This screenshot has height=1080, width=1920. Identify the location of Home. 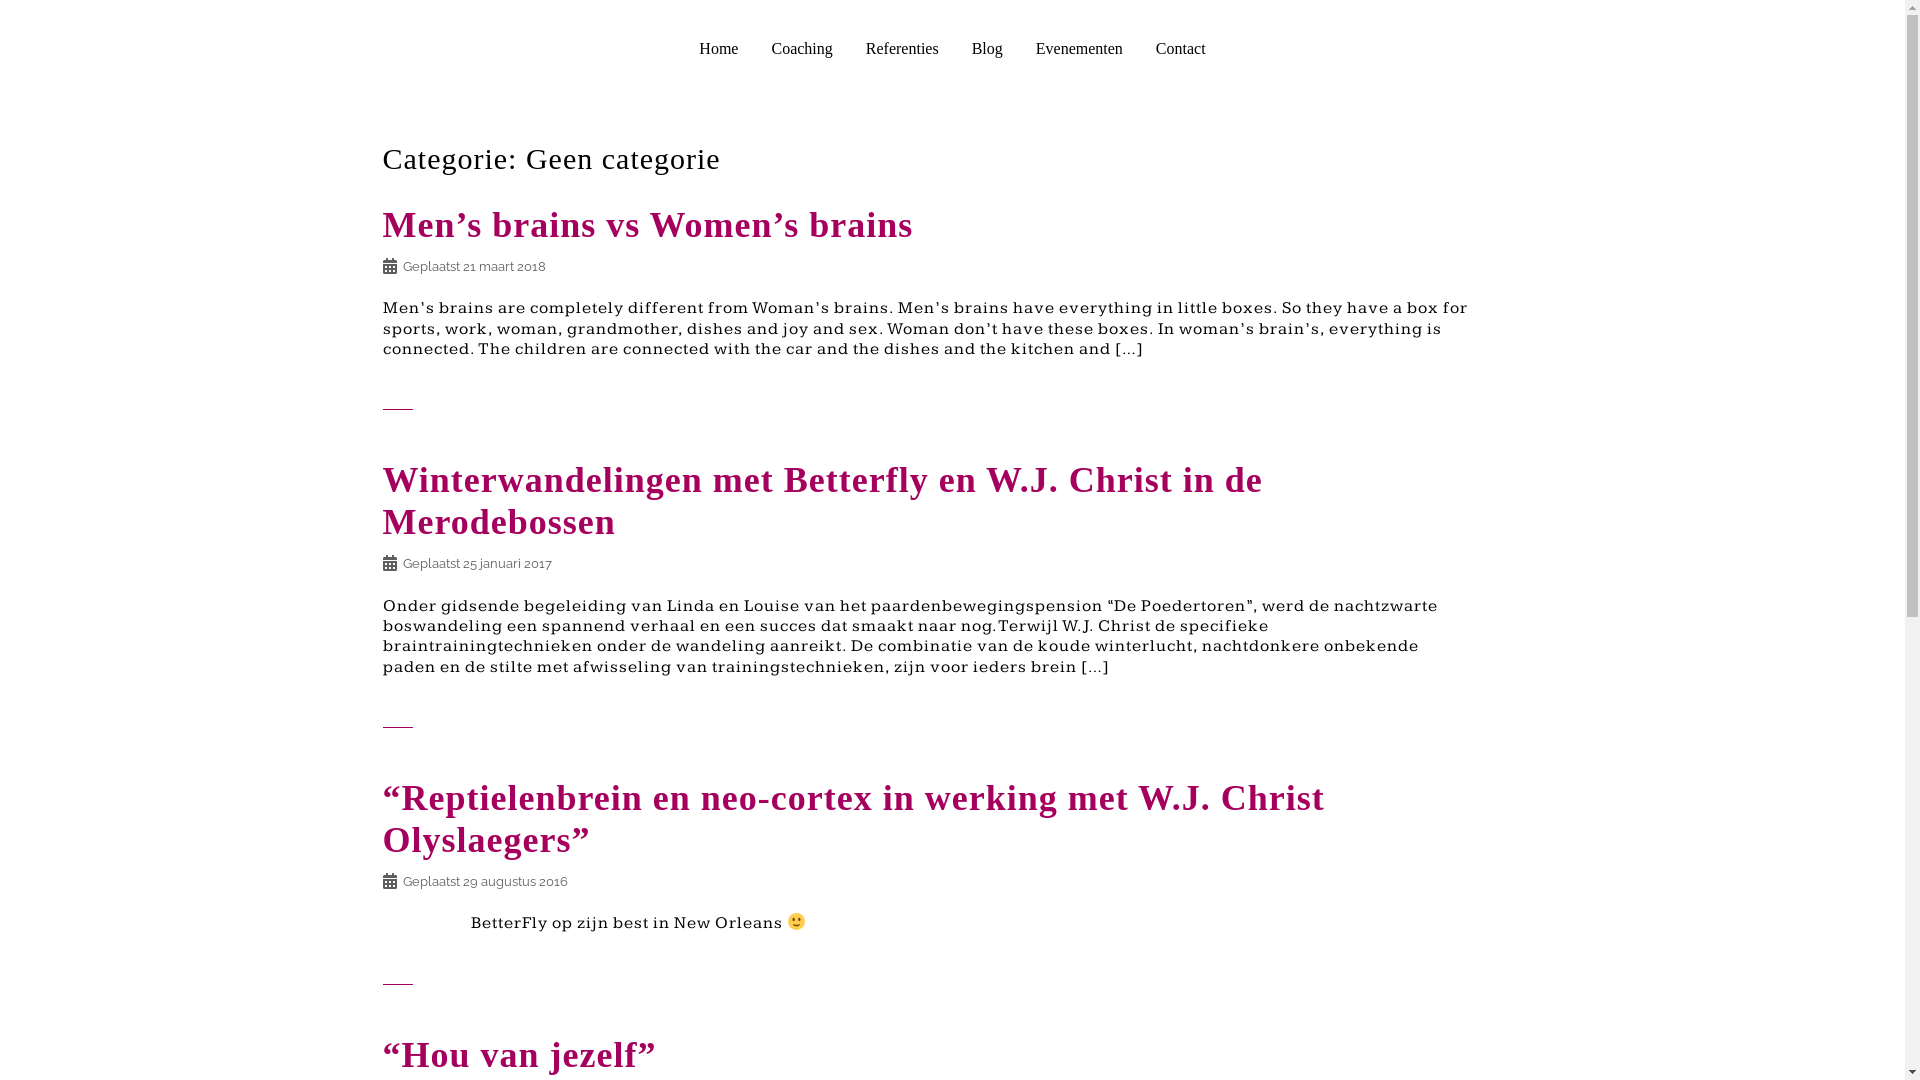
(718, 48).